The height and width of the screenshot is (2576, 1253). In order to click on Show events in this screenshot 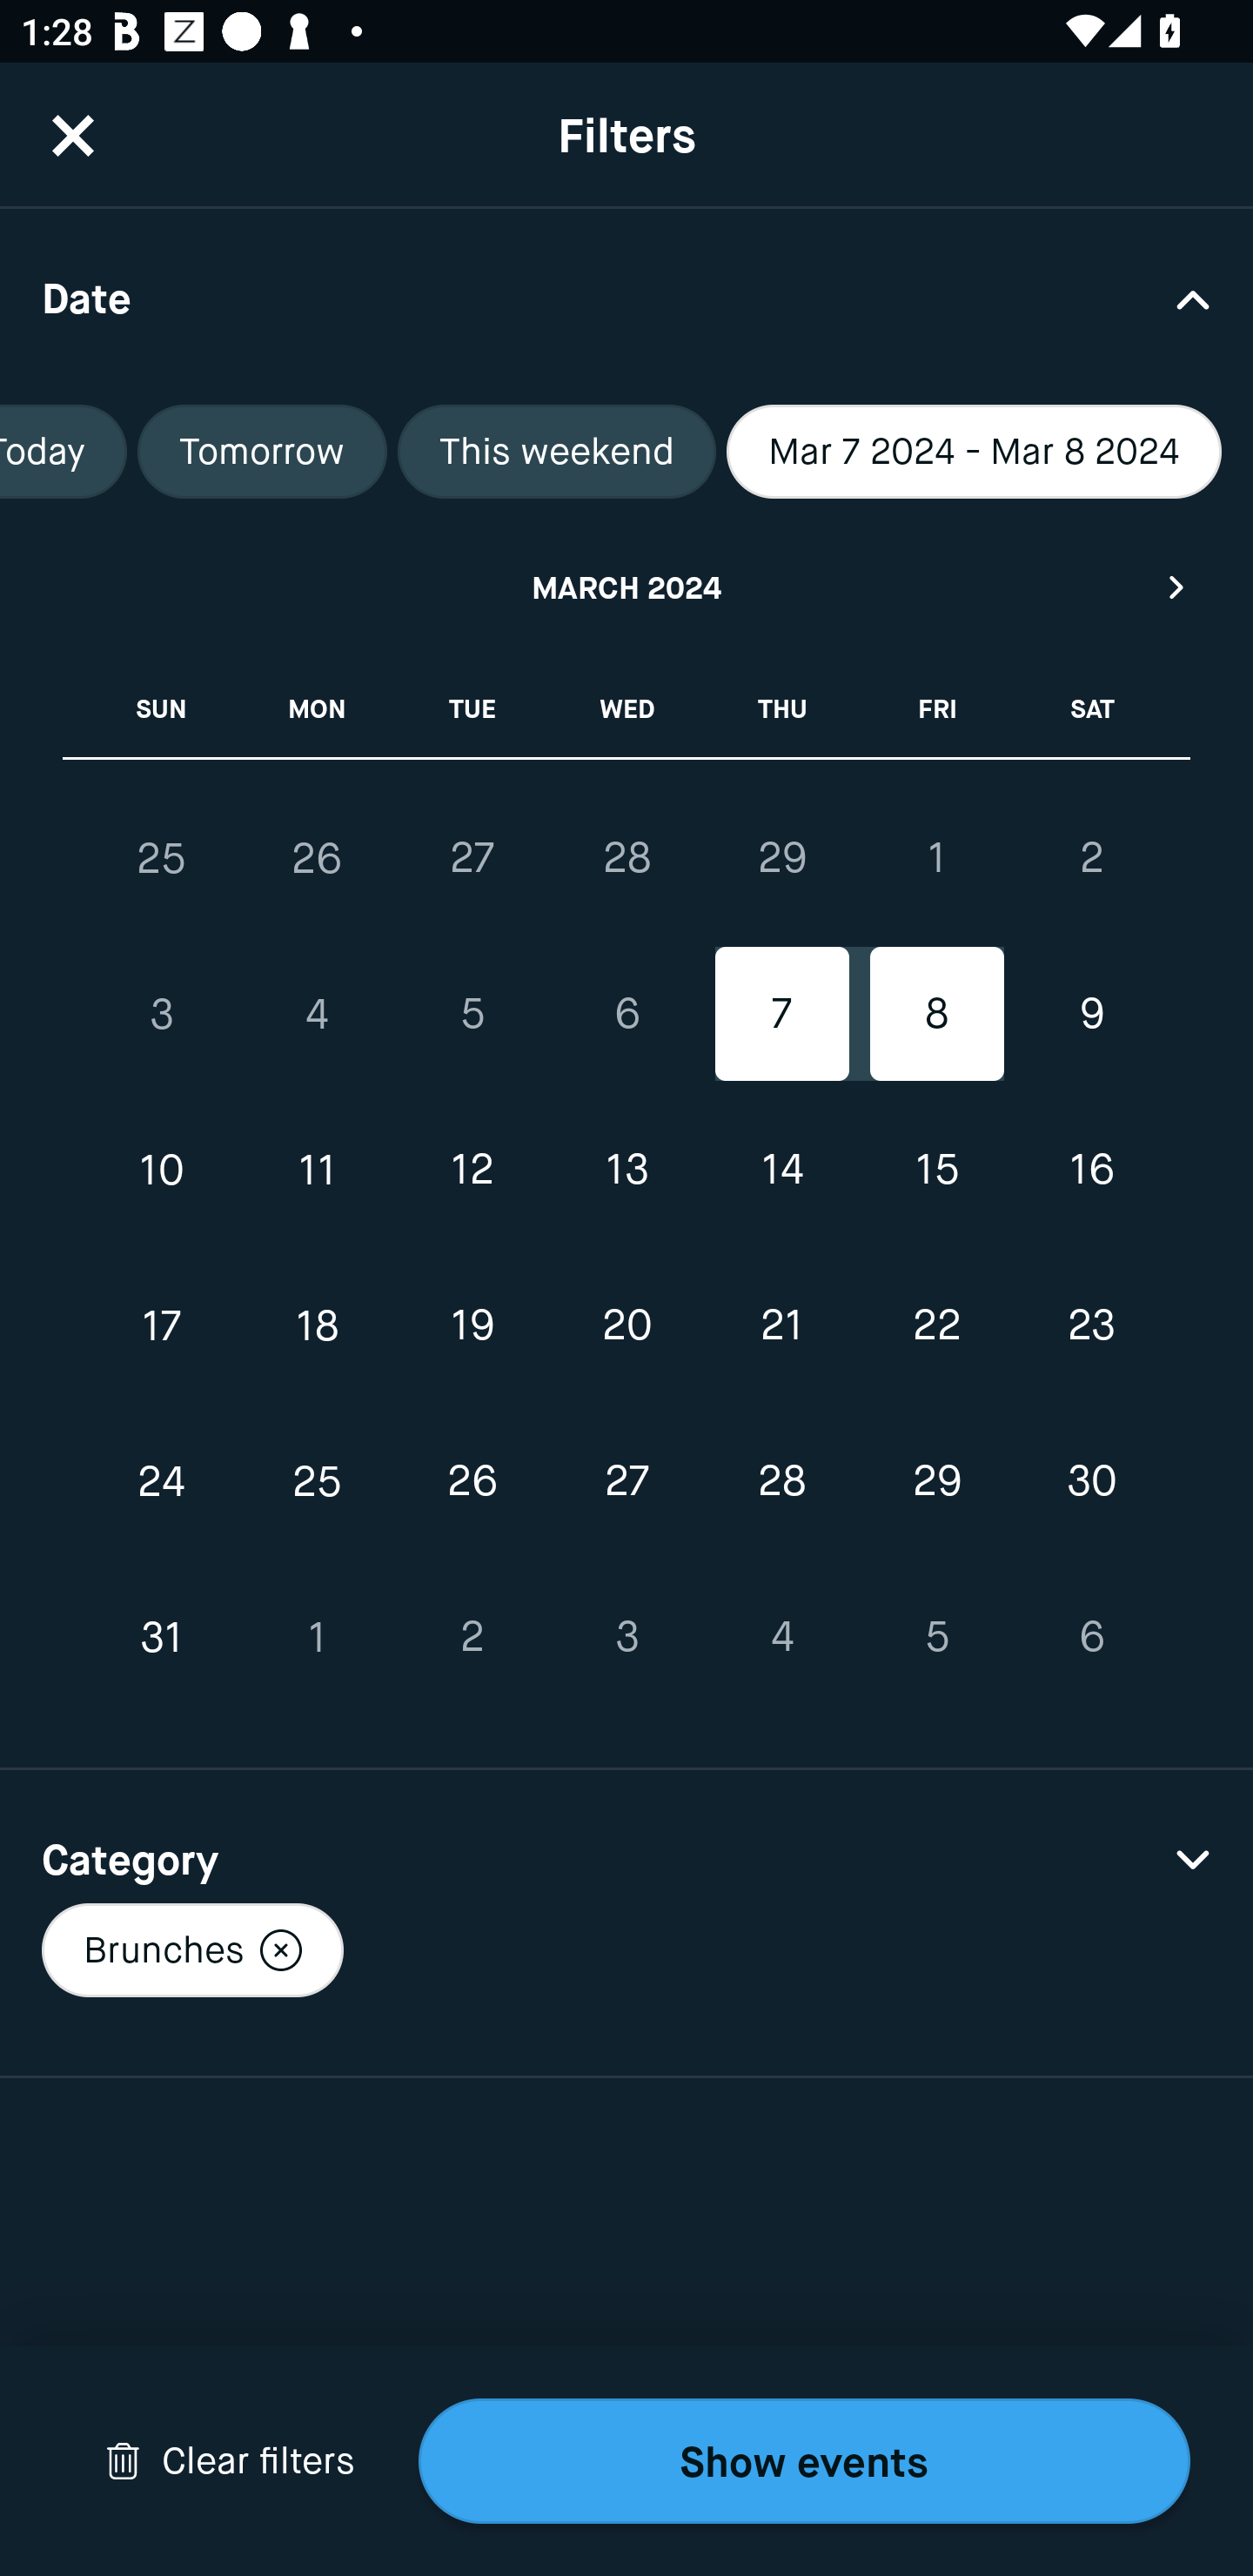, I will do `click(804, 2461)`.